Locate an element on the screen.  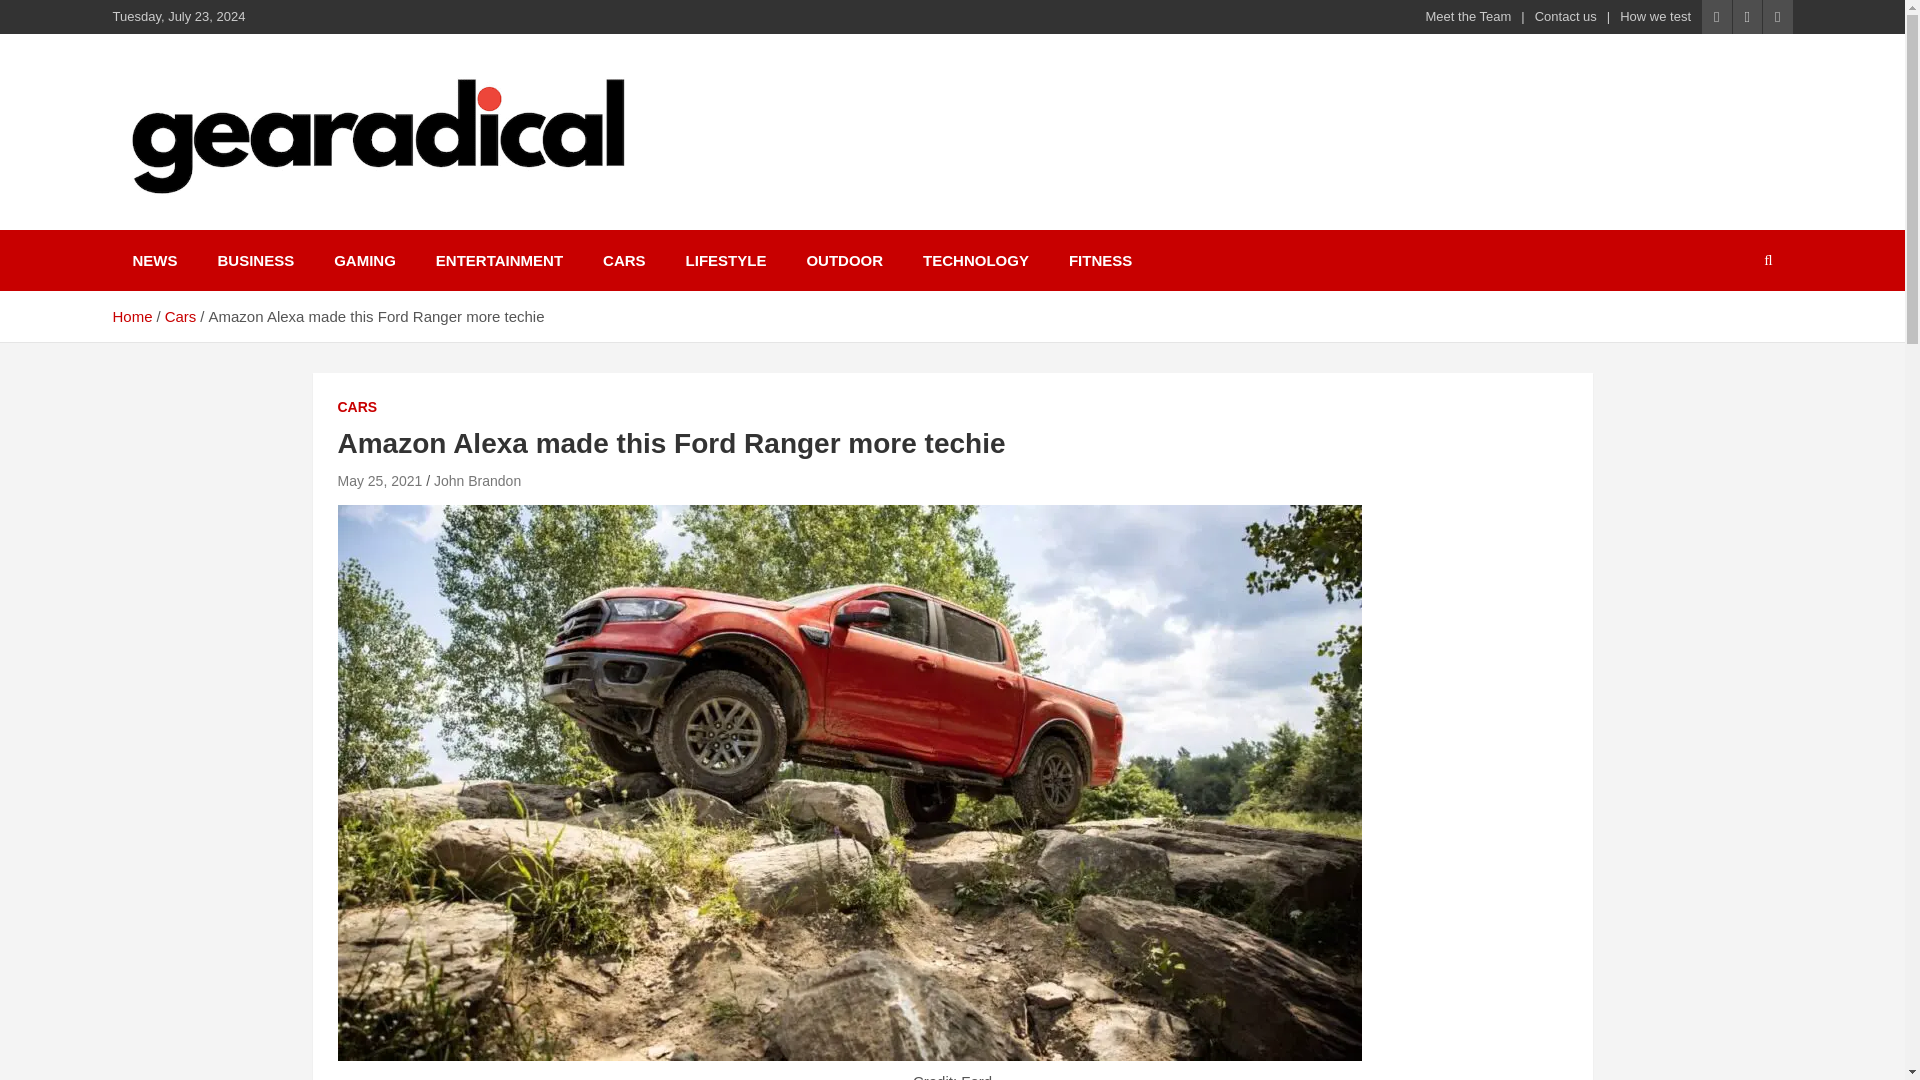
GAMING is located at coordinates (365, 260).